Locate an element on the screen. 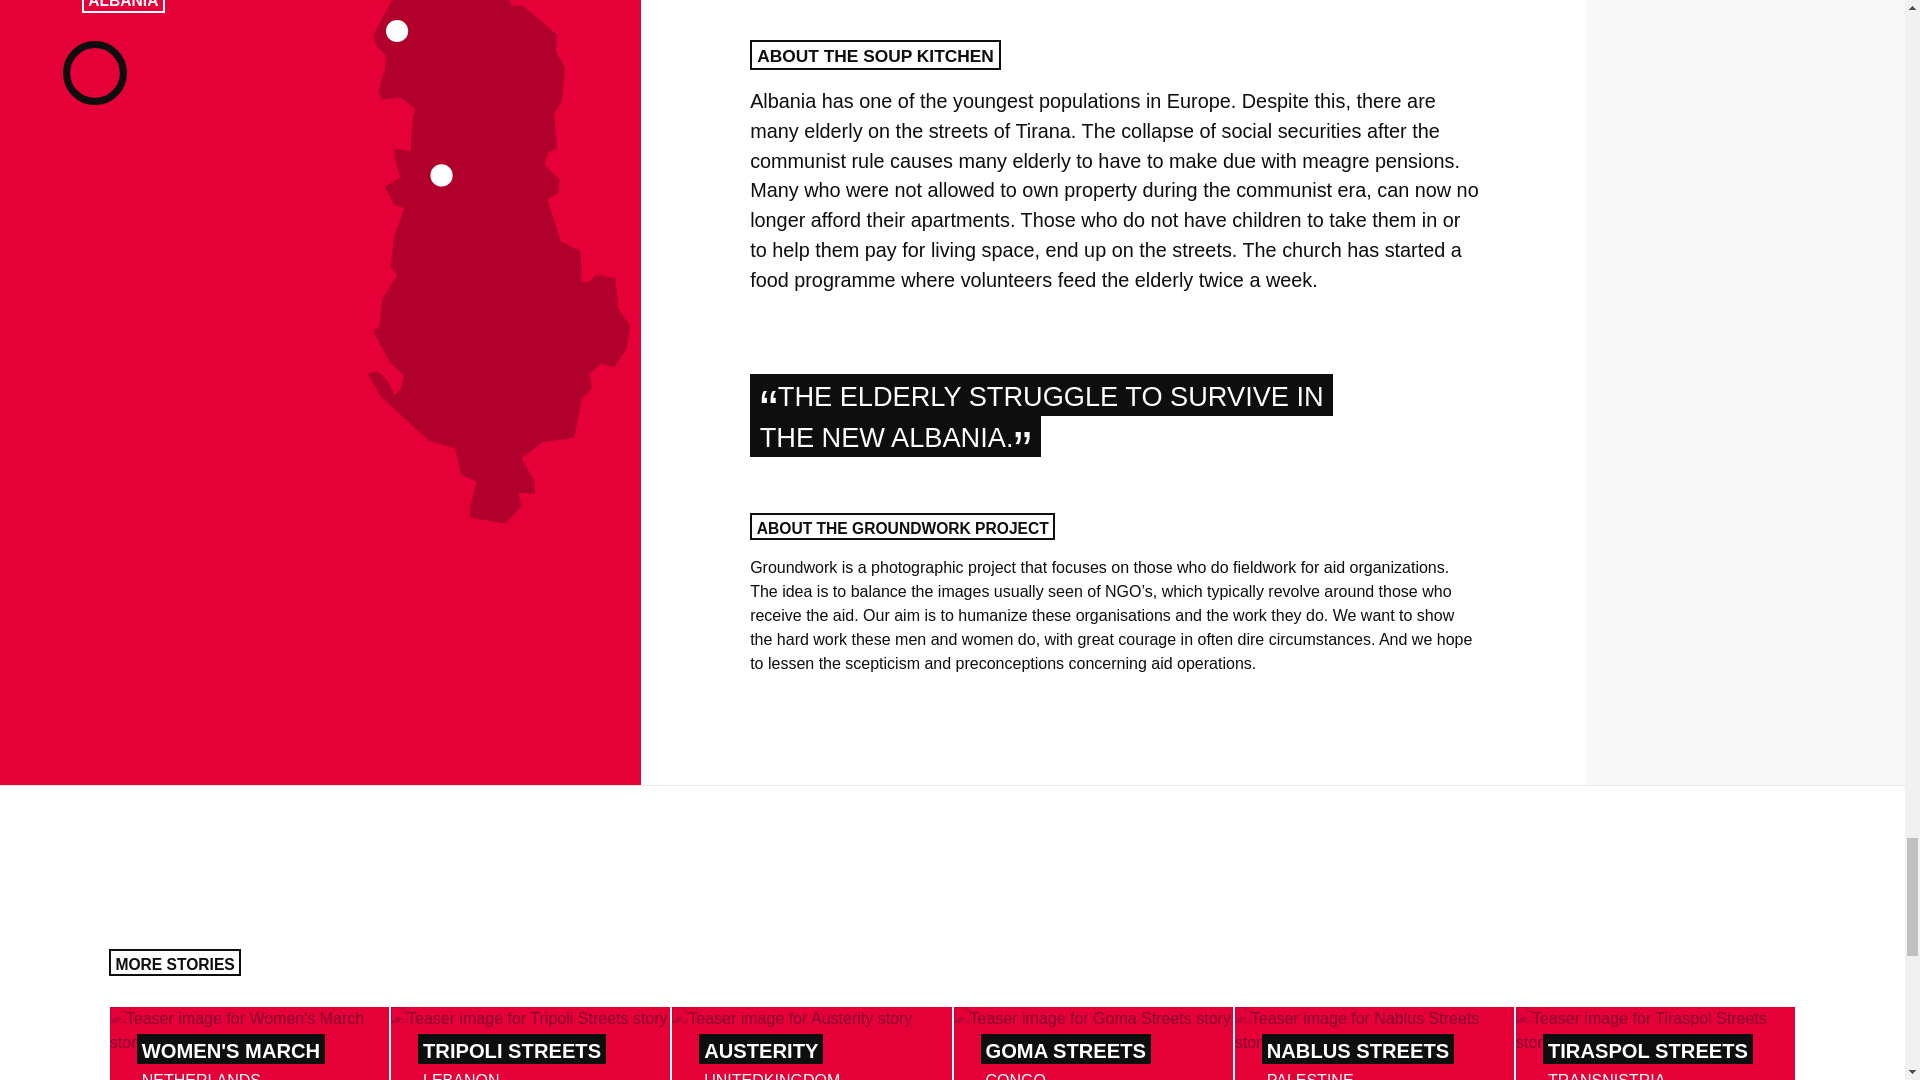 The image size is (1920, 1080). Go to Women's March story is located at coordinates (530, 1043).